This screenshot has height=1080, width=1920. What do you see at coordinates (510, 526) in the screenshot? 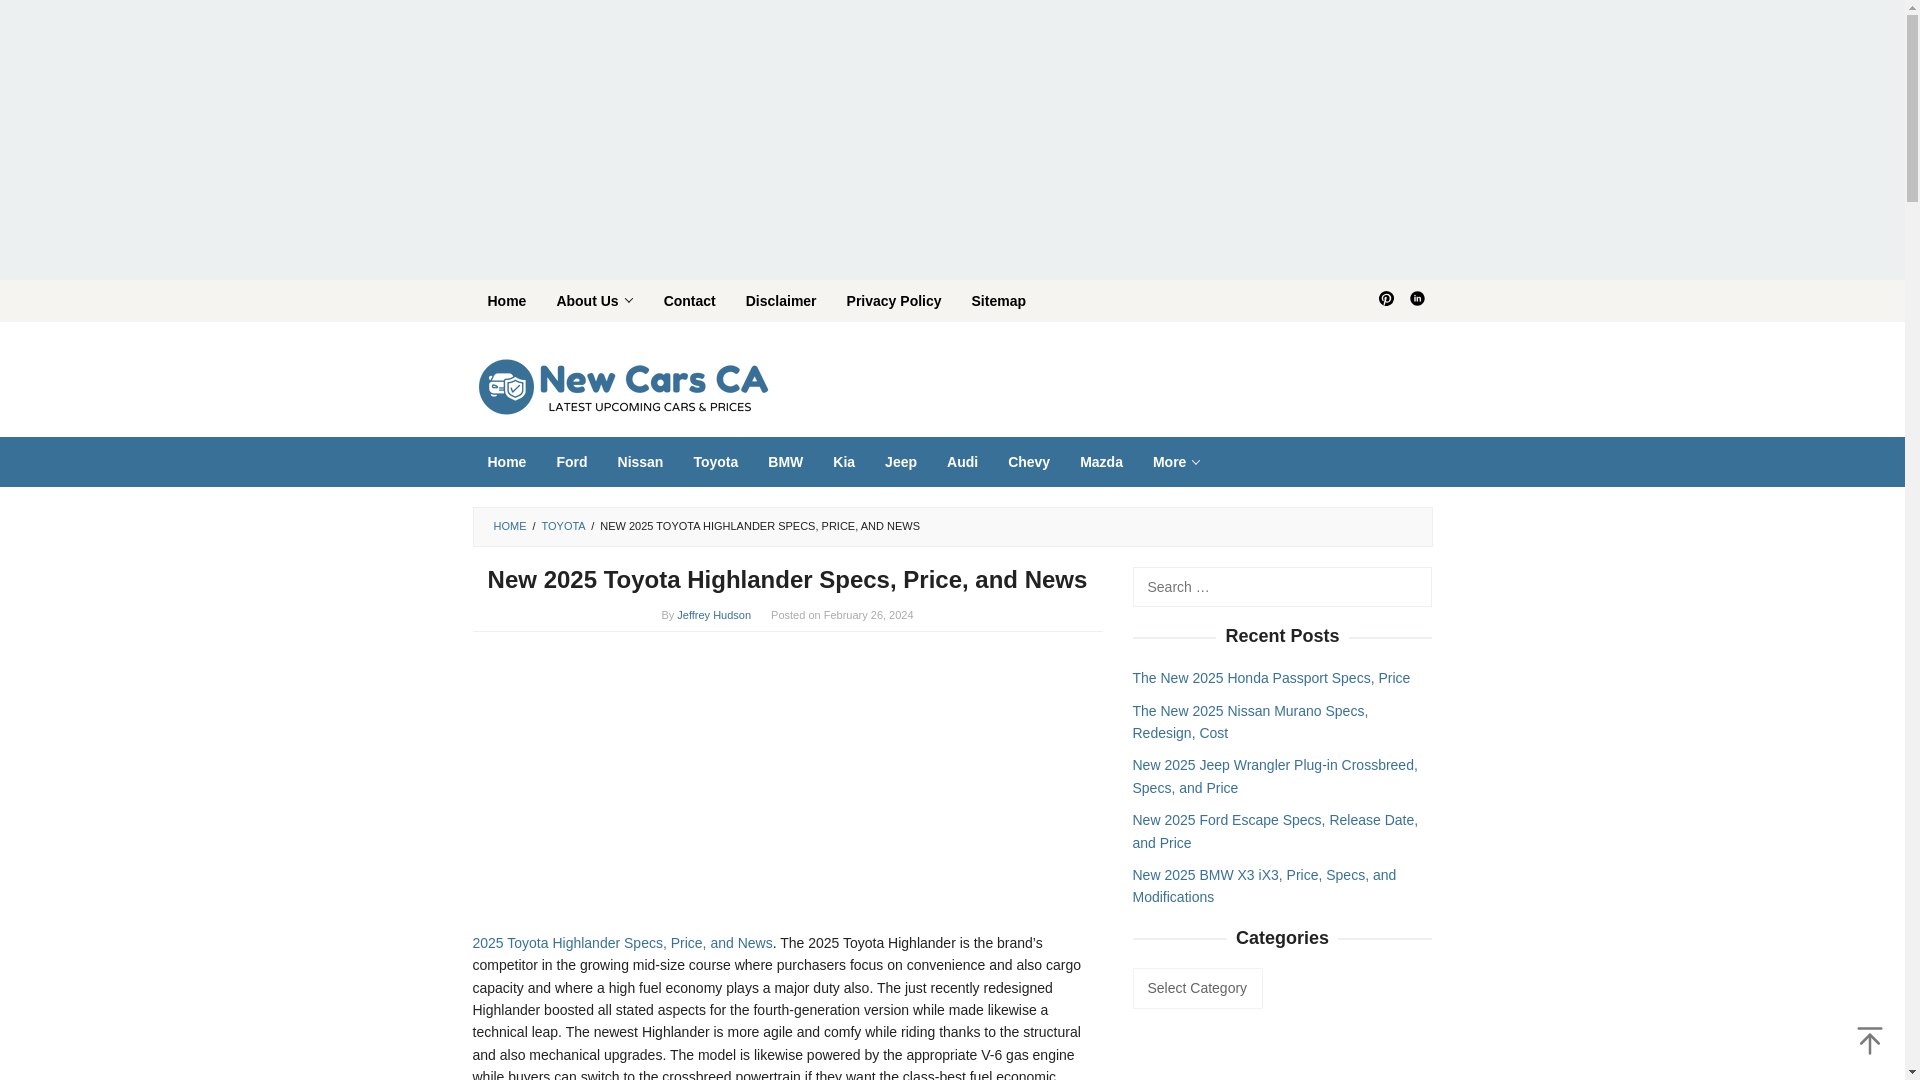
I see `HOME` at bounding box center [510, 526].